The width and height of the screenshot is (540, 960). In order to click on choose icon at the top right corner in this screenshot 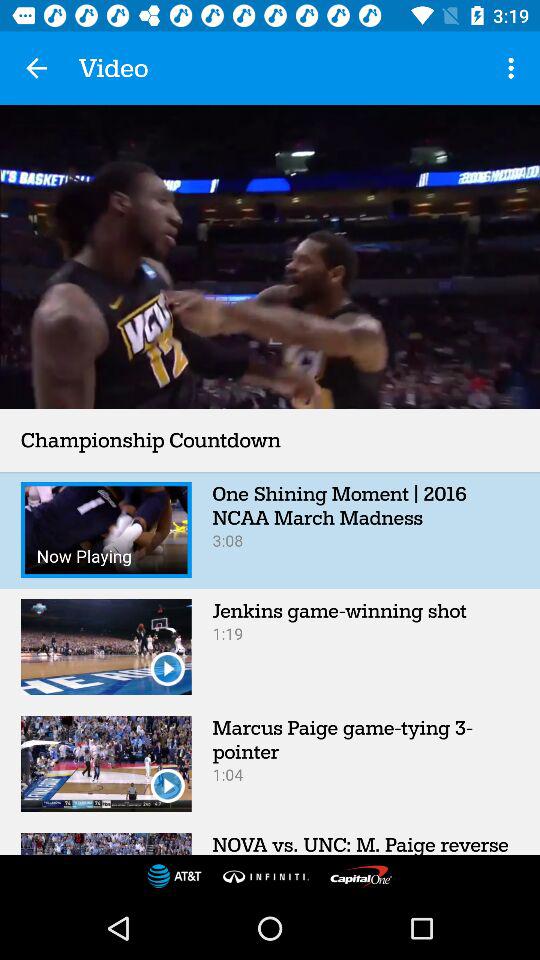, I will do `click(514, 68)`.